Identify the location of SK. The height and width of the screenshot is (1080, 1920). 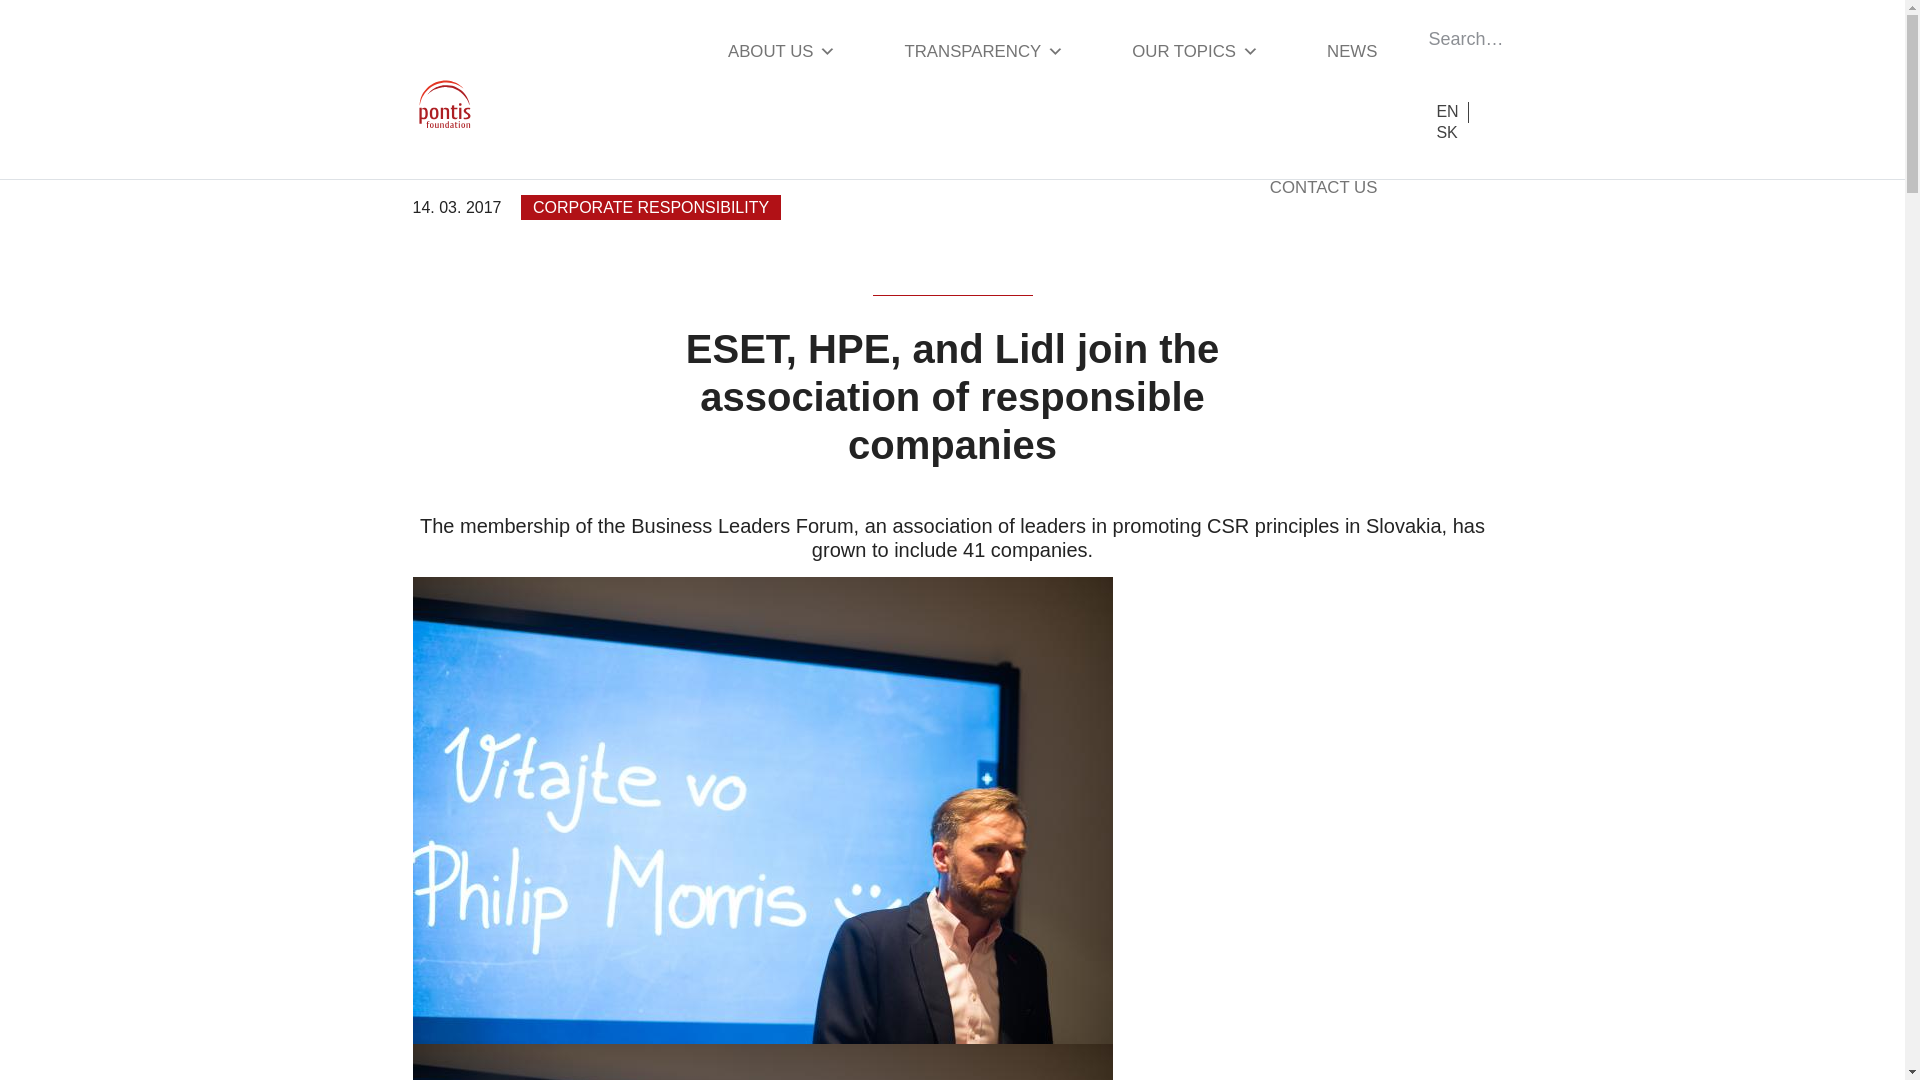
(1446, 132).